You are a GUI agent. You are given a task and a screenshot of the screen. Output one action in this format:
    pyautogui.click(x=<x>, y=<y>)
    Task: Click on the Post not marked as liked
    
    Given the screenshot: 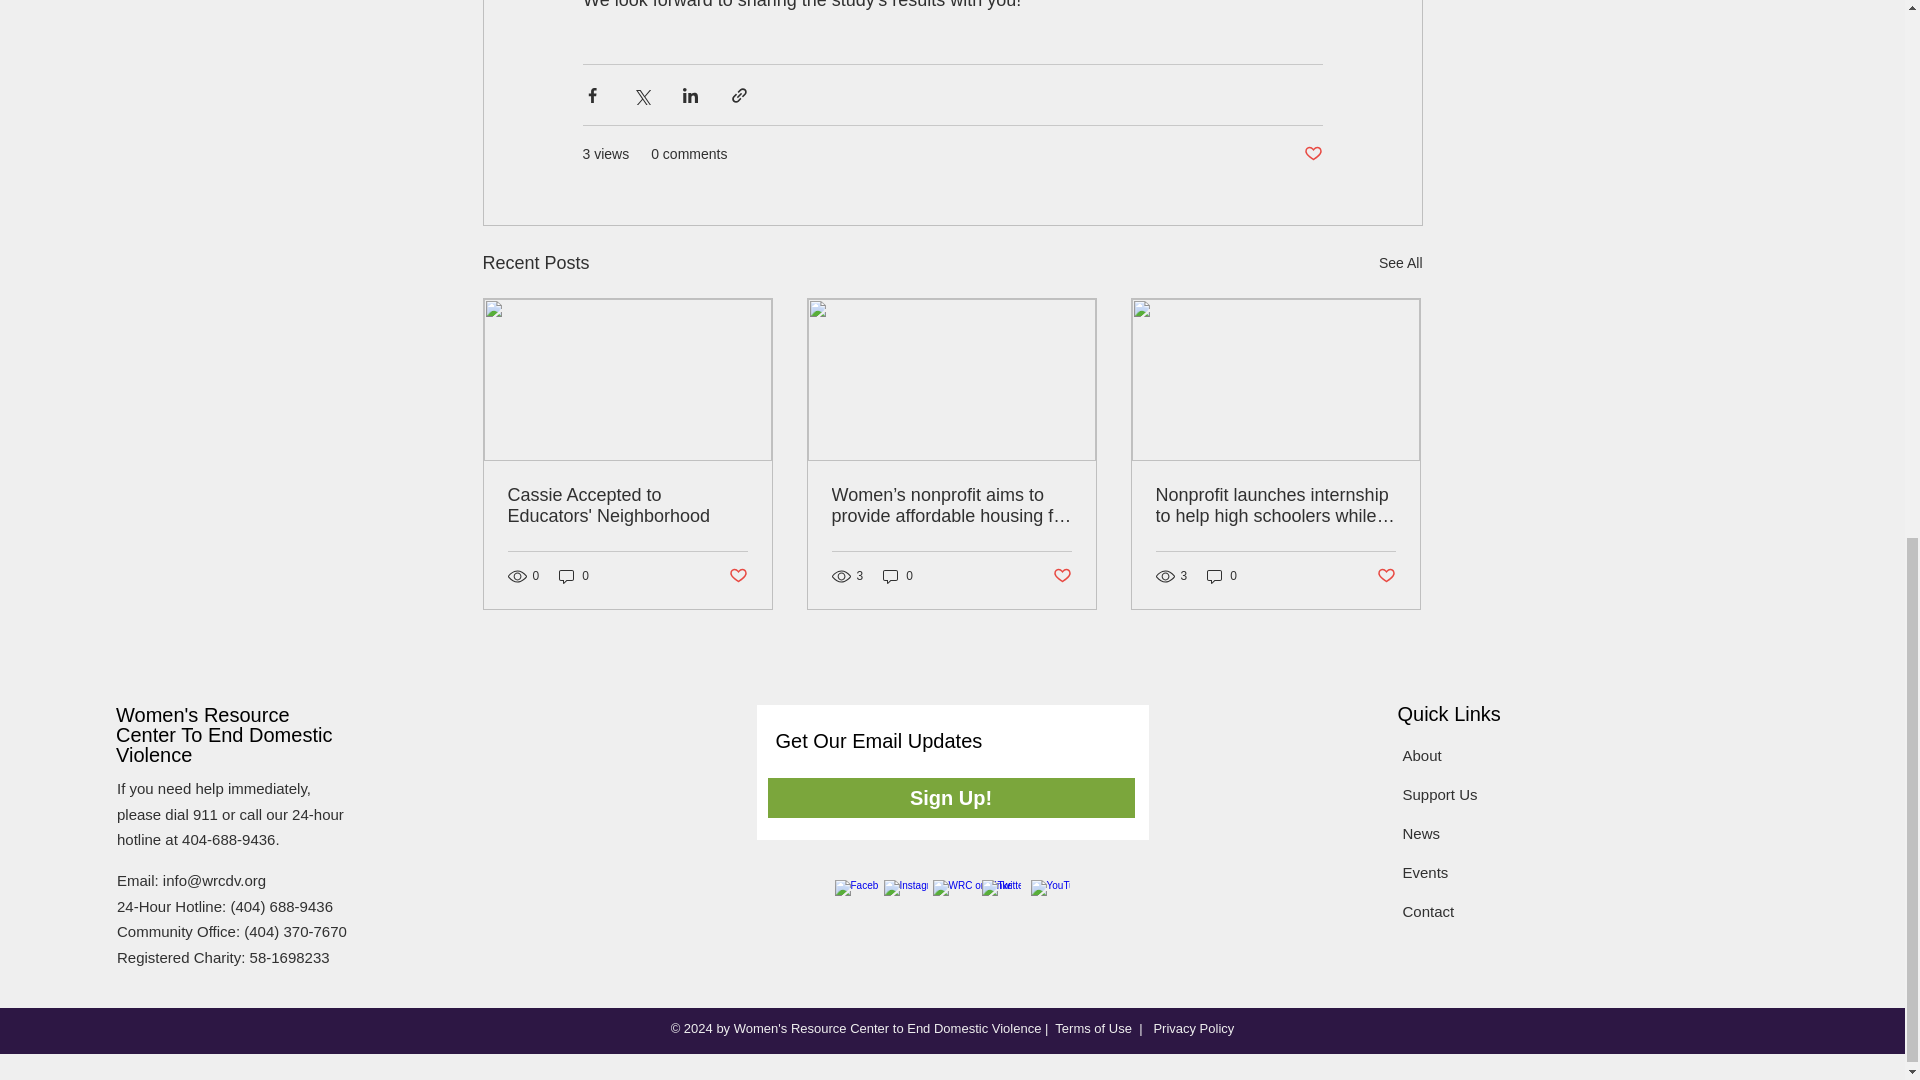 What is the action you would take?
    pyautogui.click(x=736, y=576)
    